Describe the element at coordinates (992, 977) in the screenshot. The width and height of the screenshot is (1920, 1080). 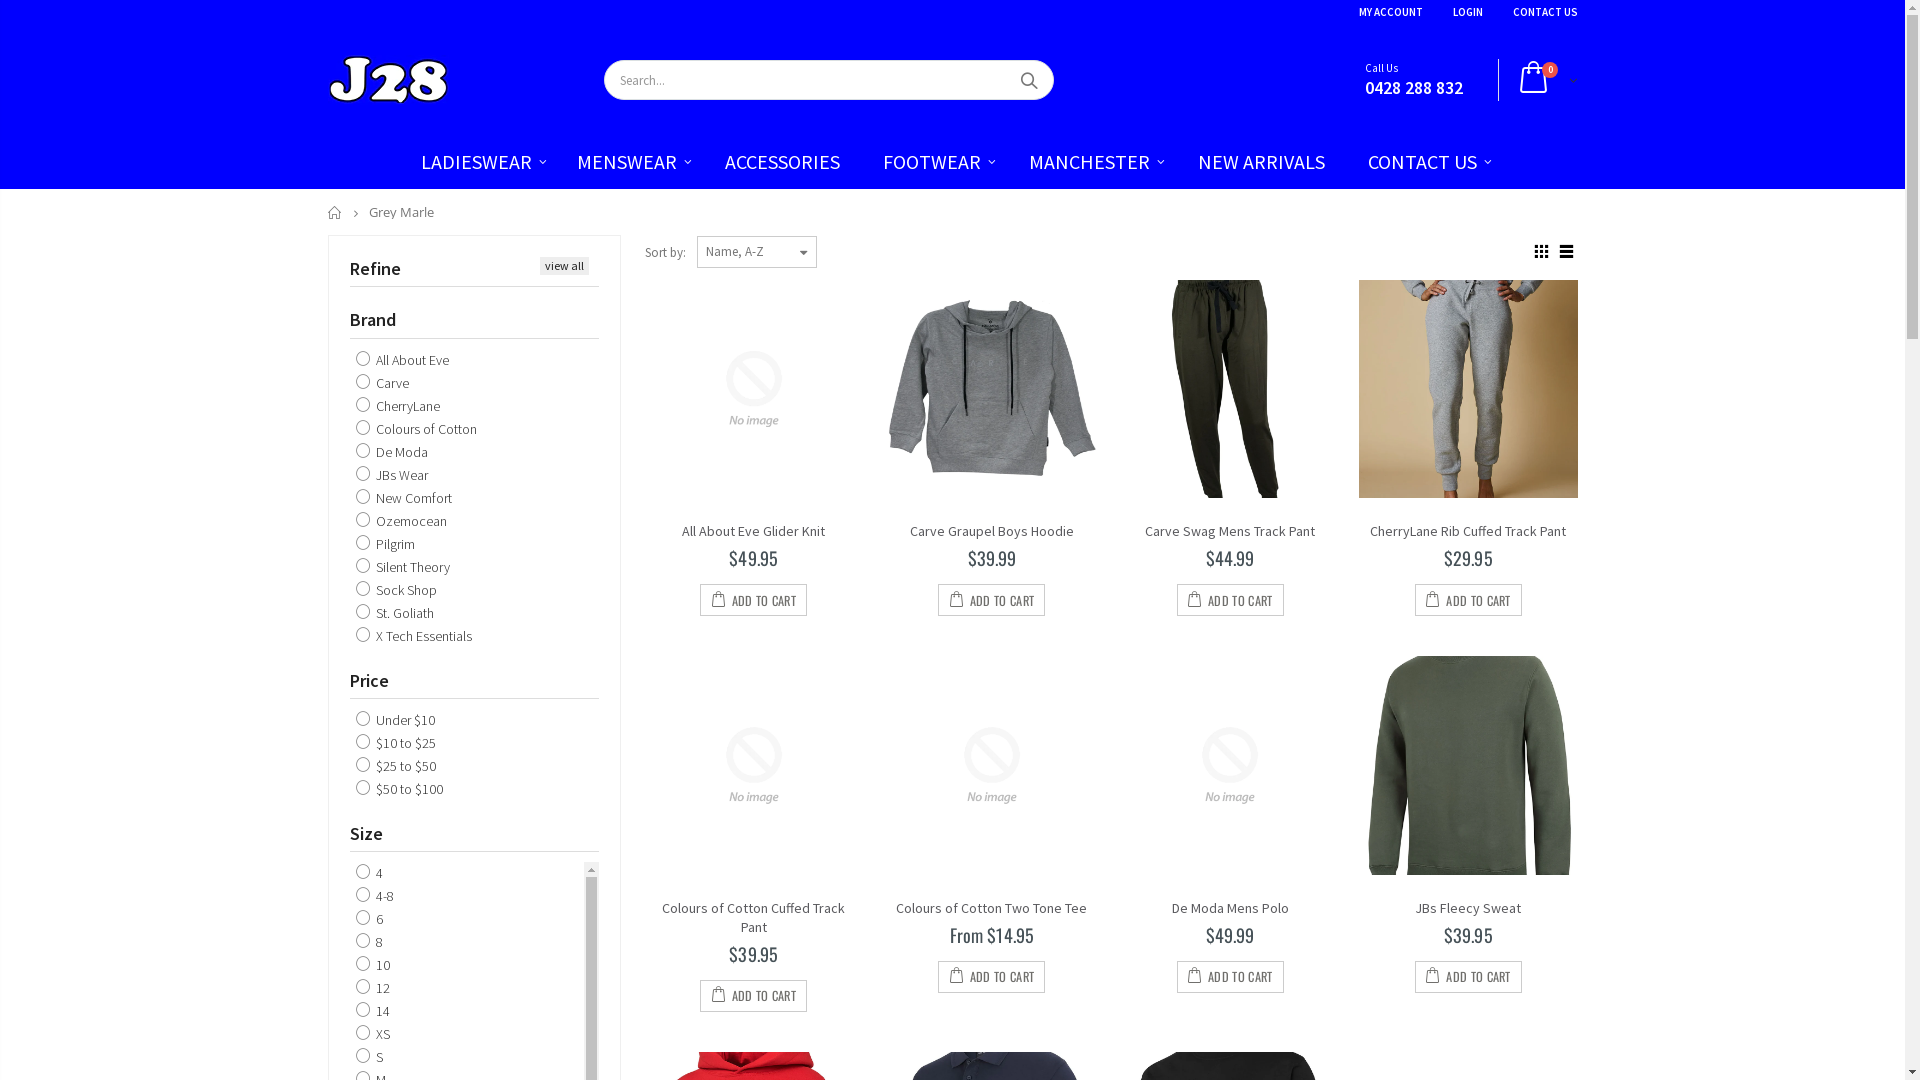
I see `ADD TO CART` at that location.